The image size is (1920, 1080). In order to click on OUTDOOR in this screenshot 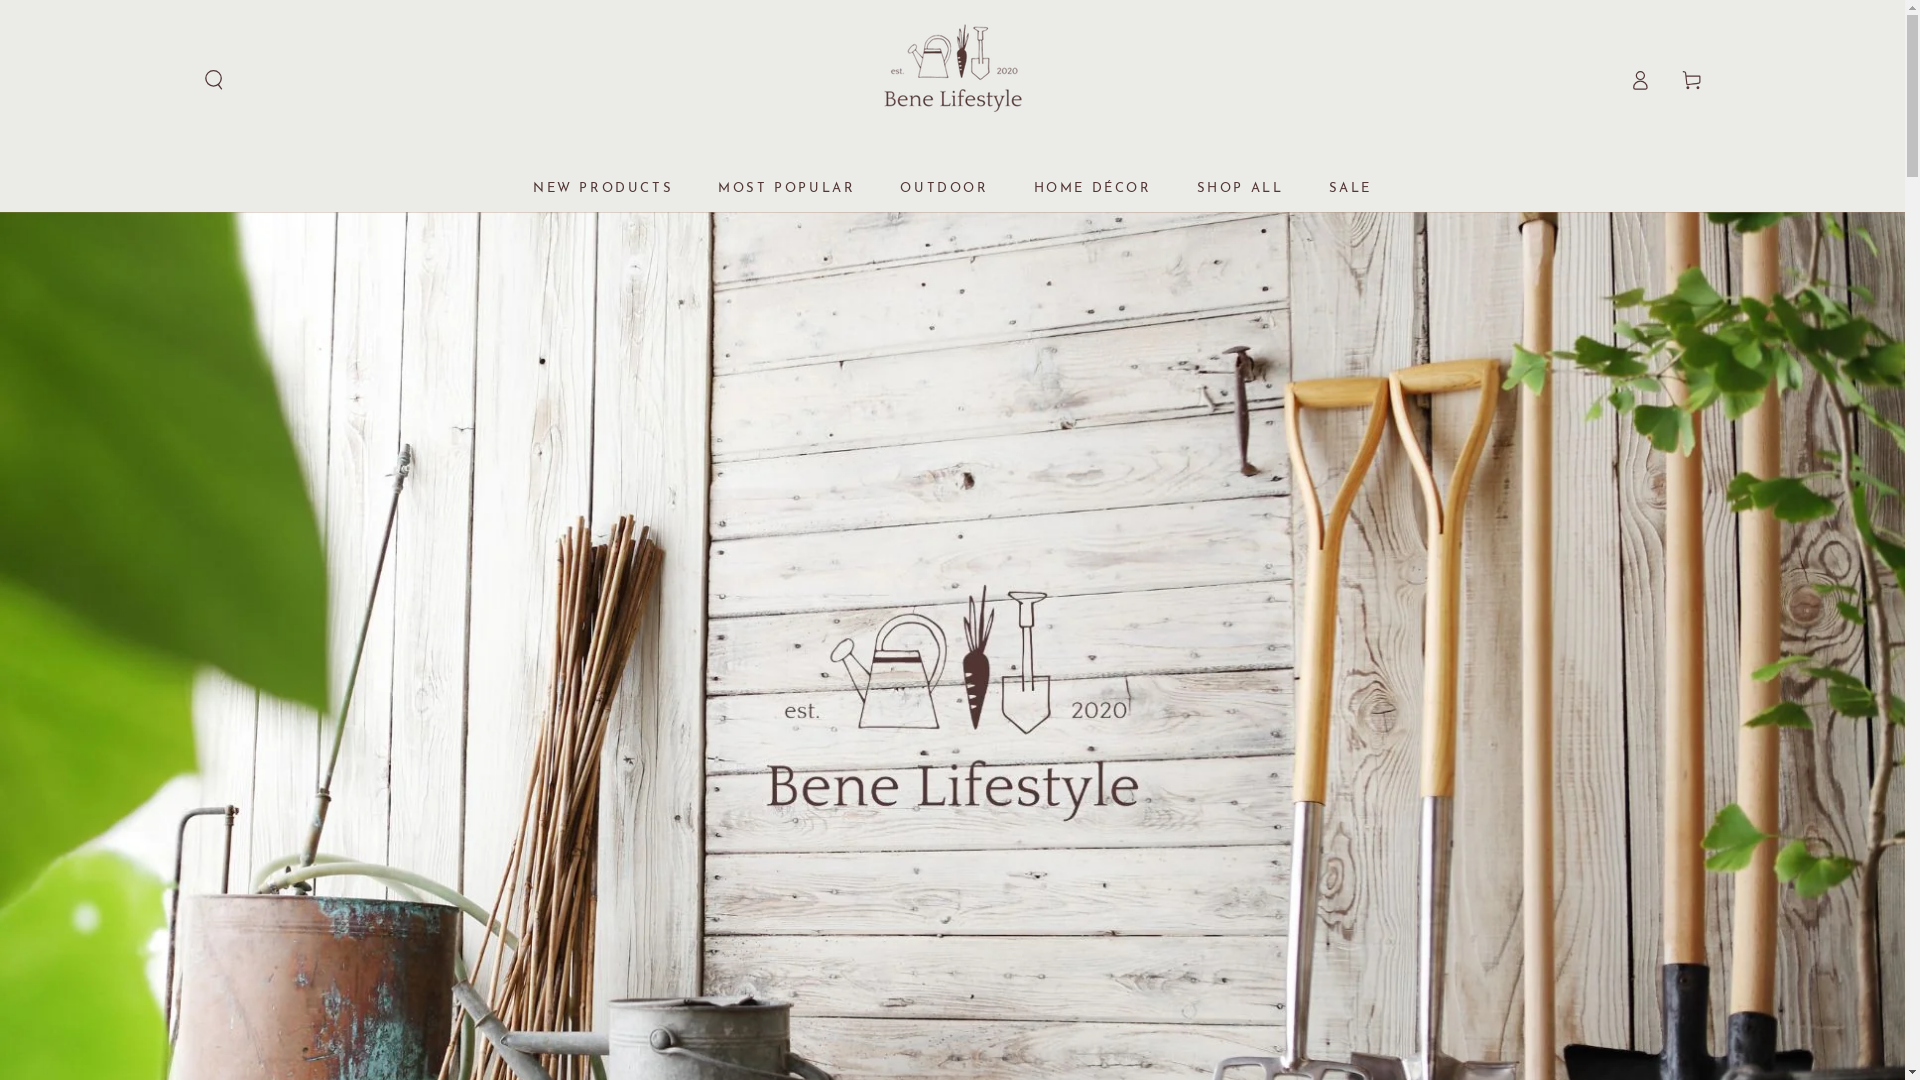, I will do `click(944, 188)`.